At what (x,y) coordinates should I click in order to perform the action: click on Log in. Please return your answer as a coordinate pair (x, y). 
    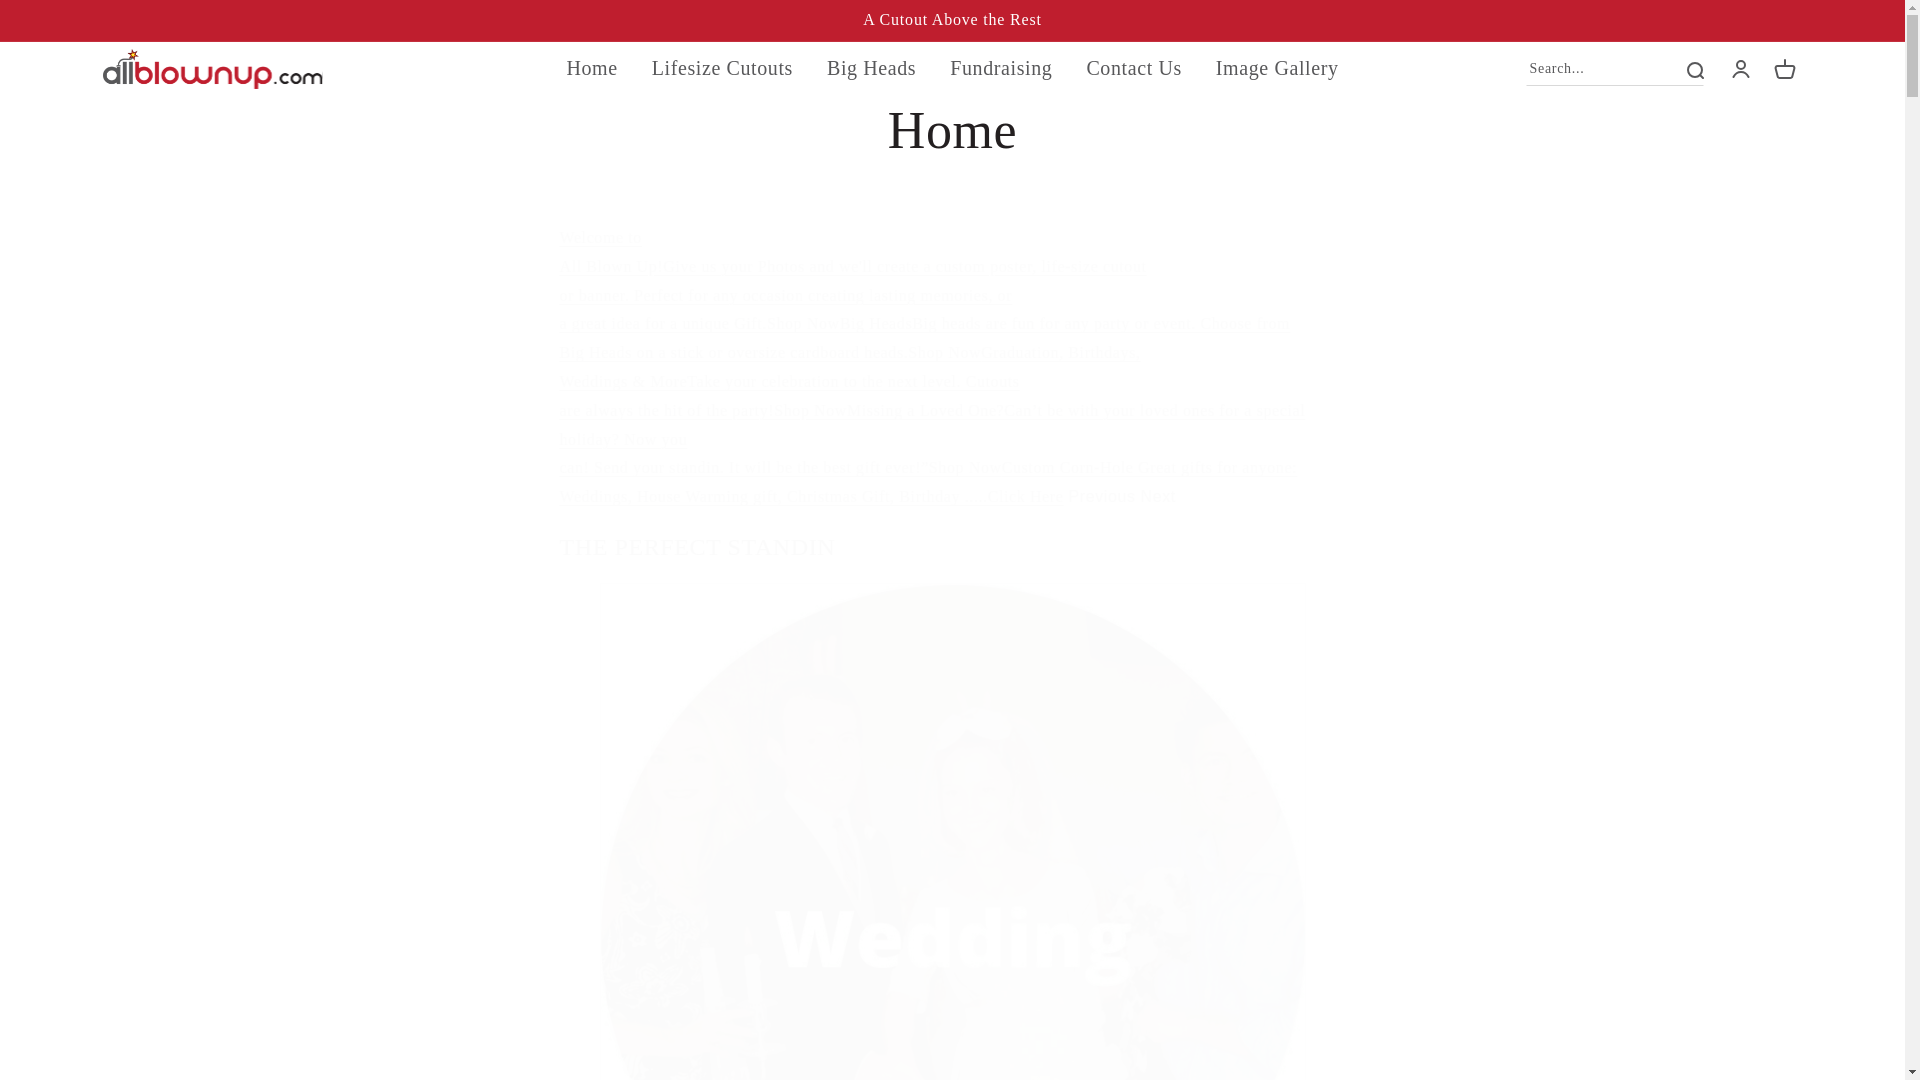
    Looking at the image, I should click on (1740, 68).